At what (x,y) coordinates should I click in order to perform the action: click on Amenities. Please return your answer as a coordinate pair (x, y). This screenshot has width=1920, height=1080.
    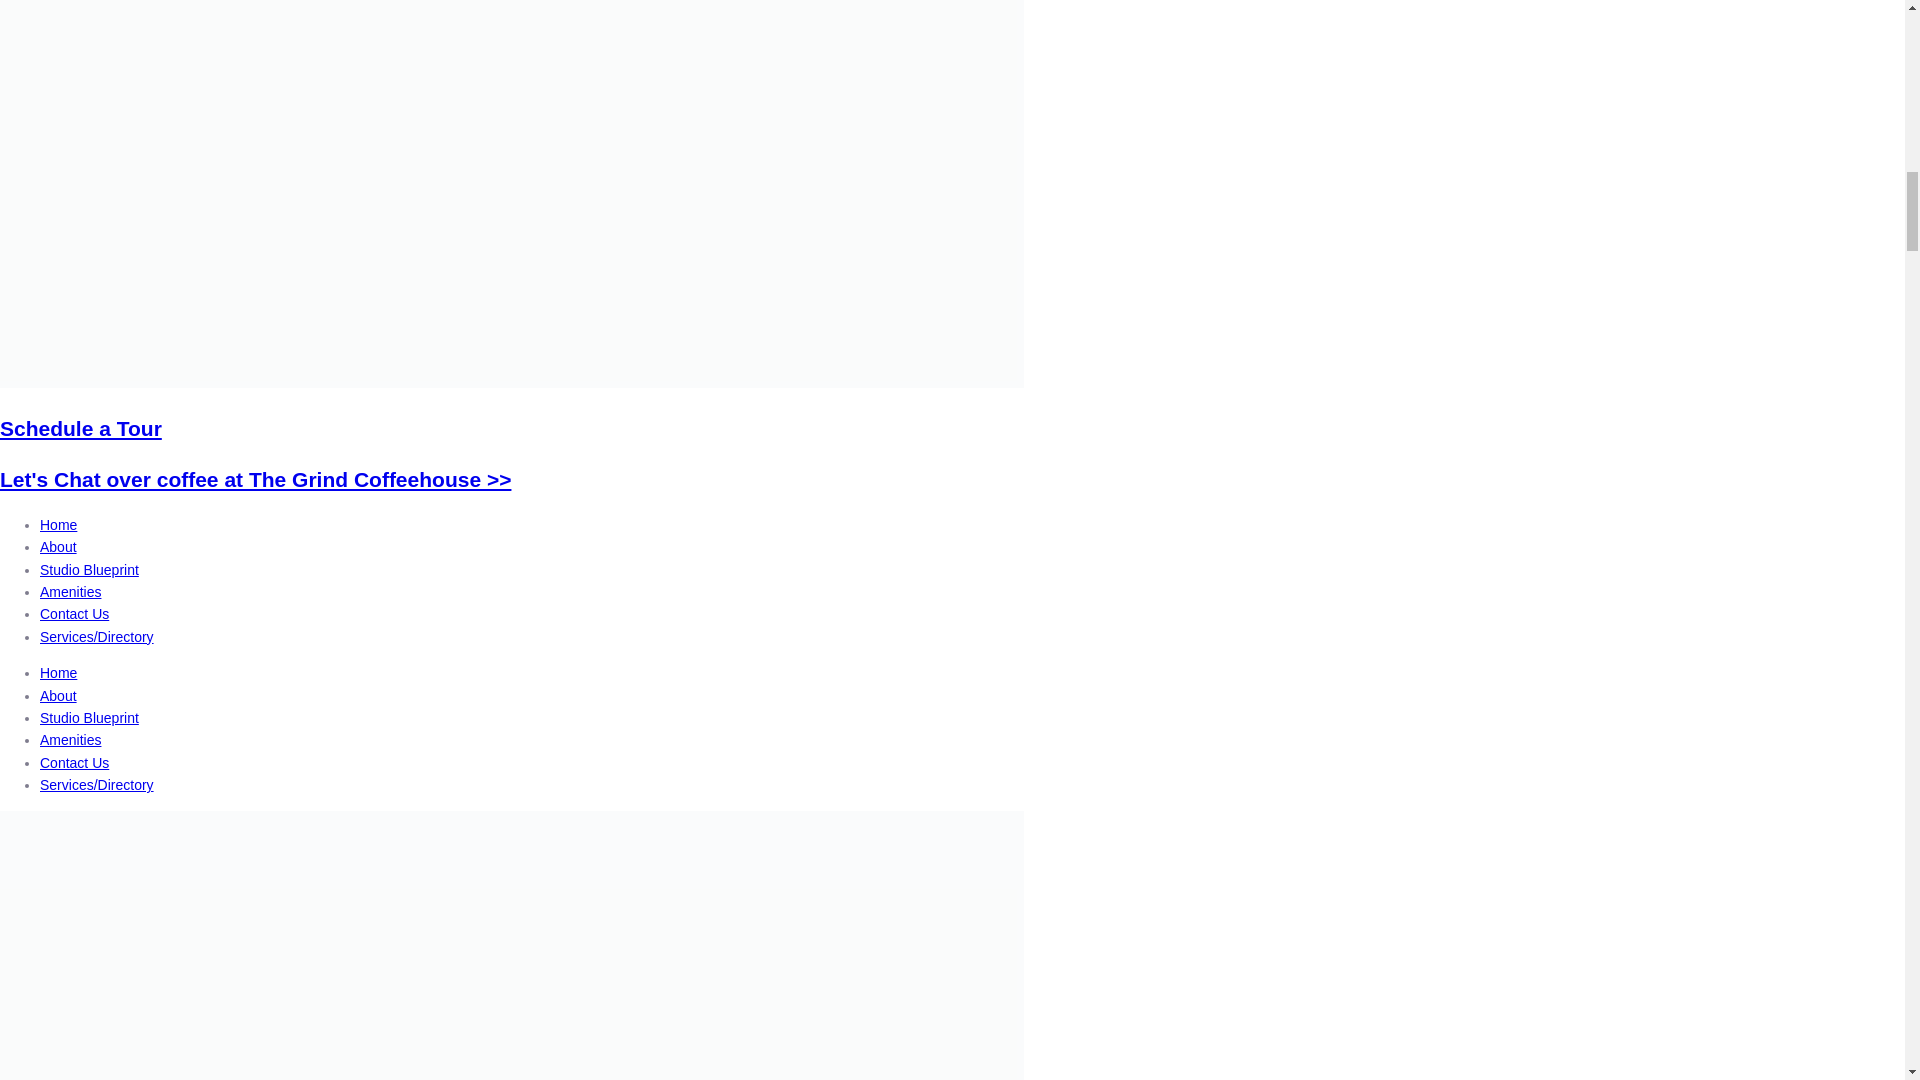
    Looking at the image, I should click on (70, 592).